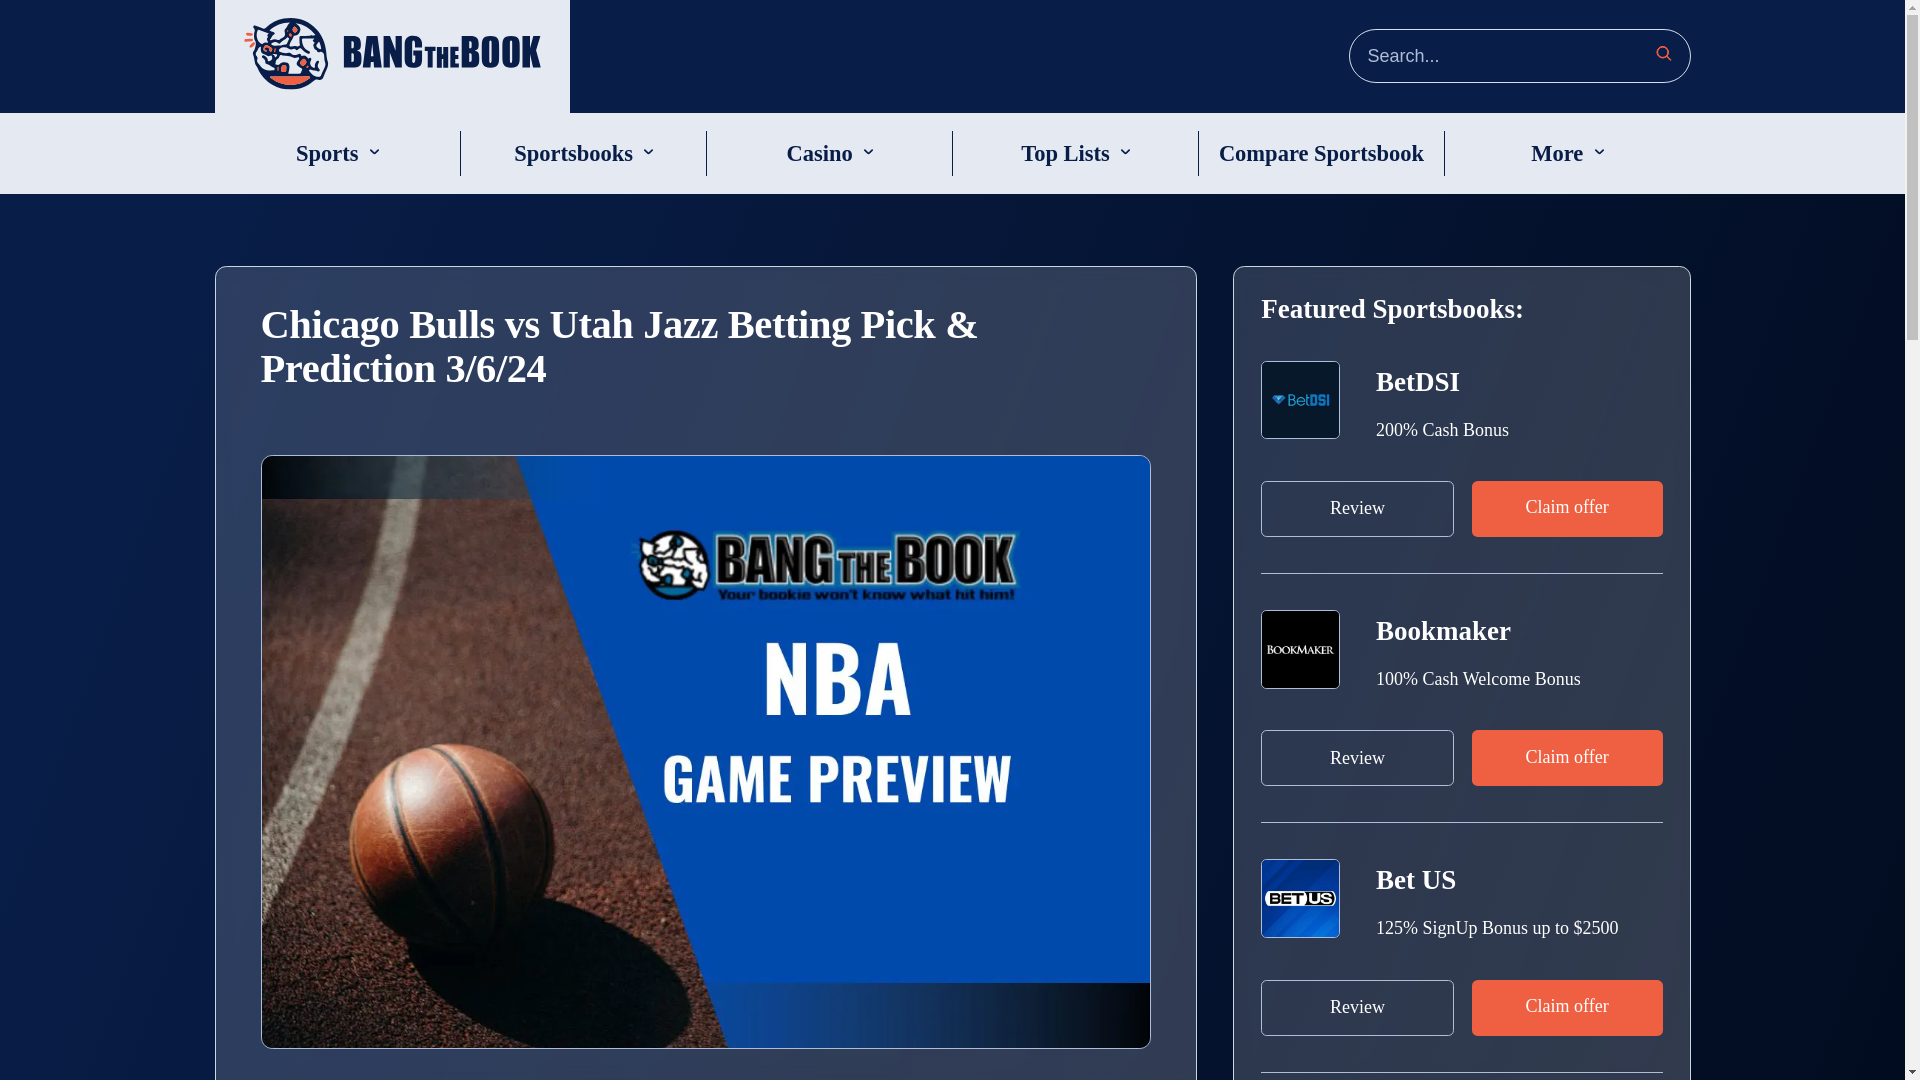  I want to click on Top Lists, so click(1065, 154).